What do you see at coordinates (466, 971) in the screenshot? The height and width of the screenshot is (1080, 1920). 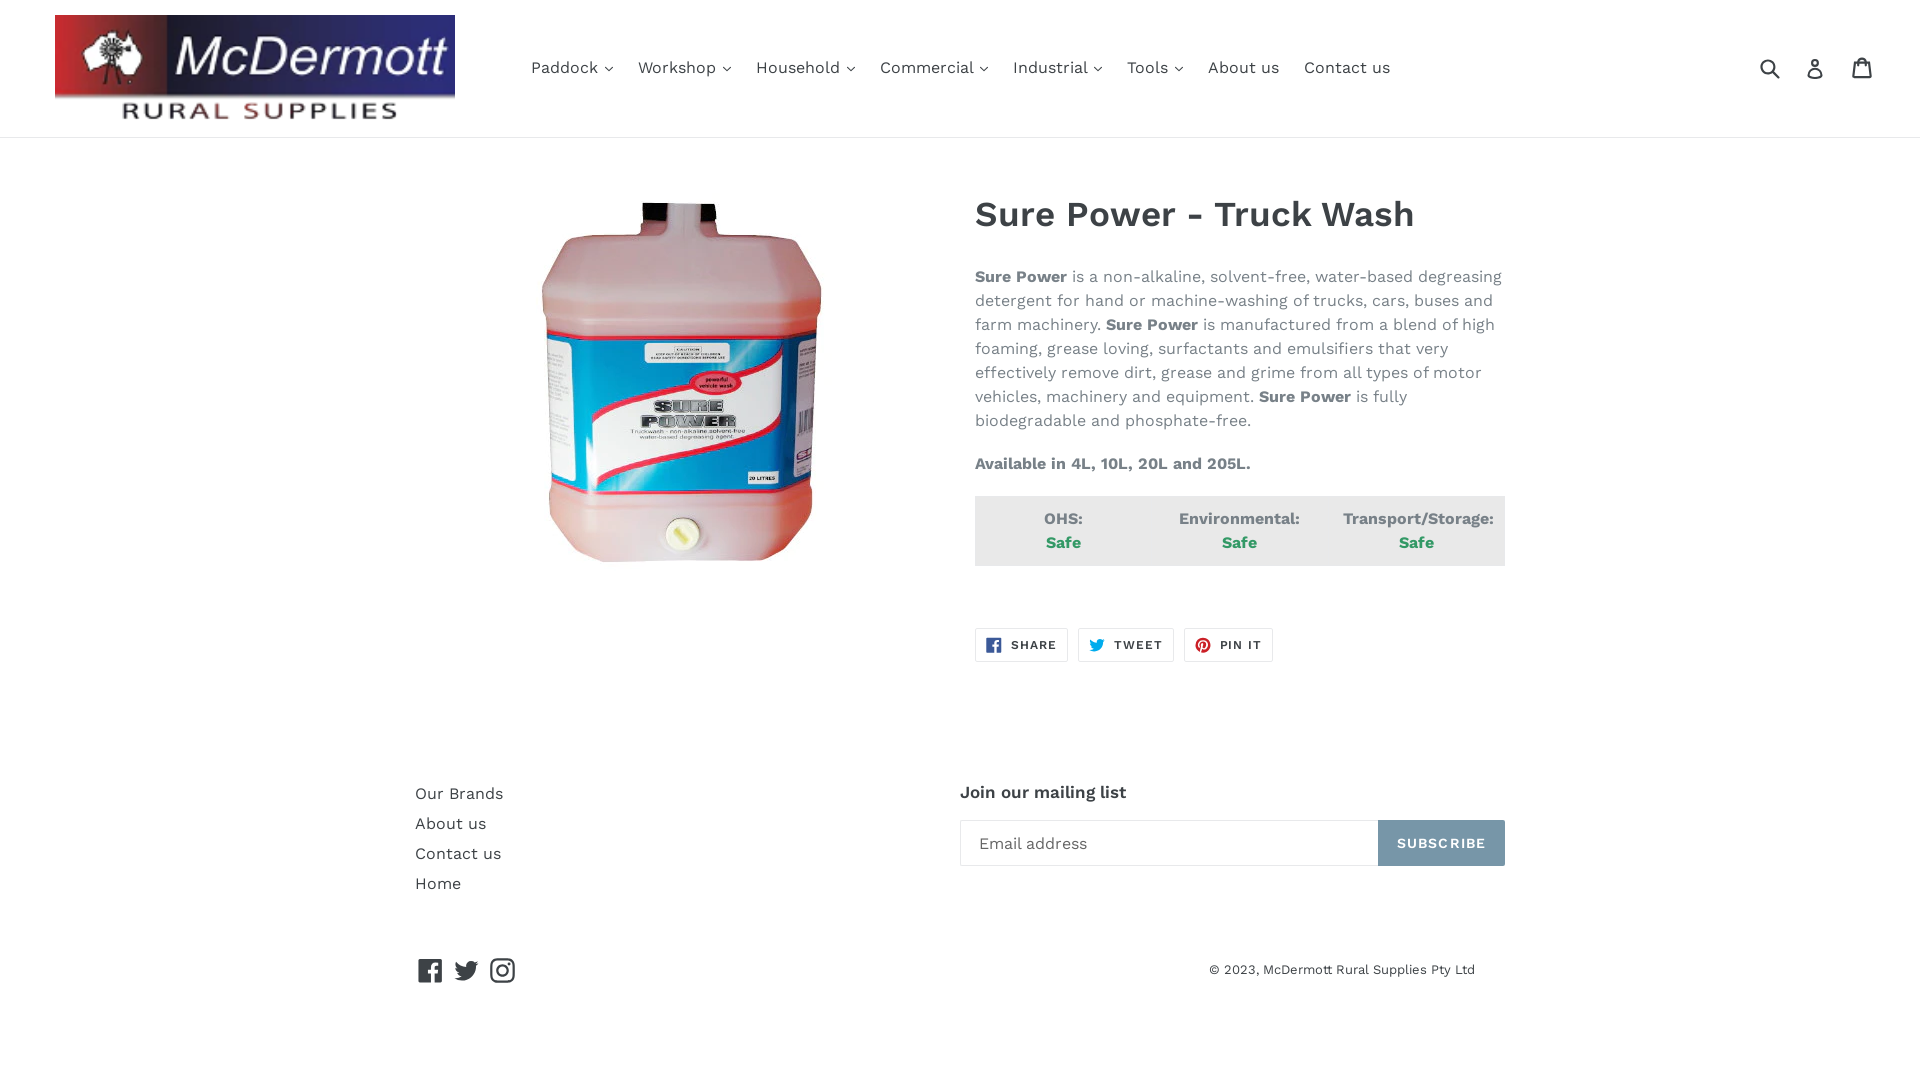 I see `Twitter` at bounding box center [466, 971].